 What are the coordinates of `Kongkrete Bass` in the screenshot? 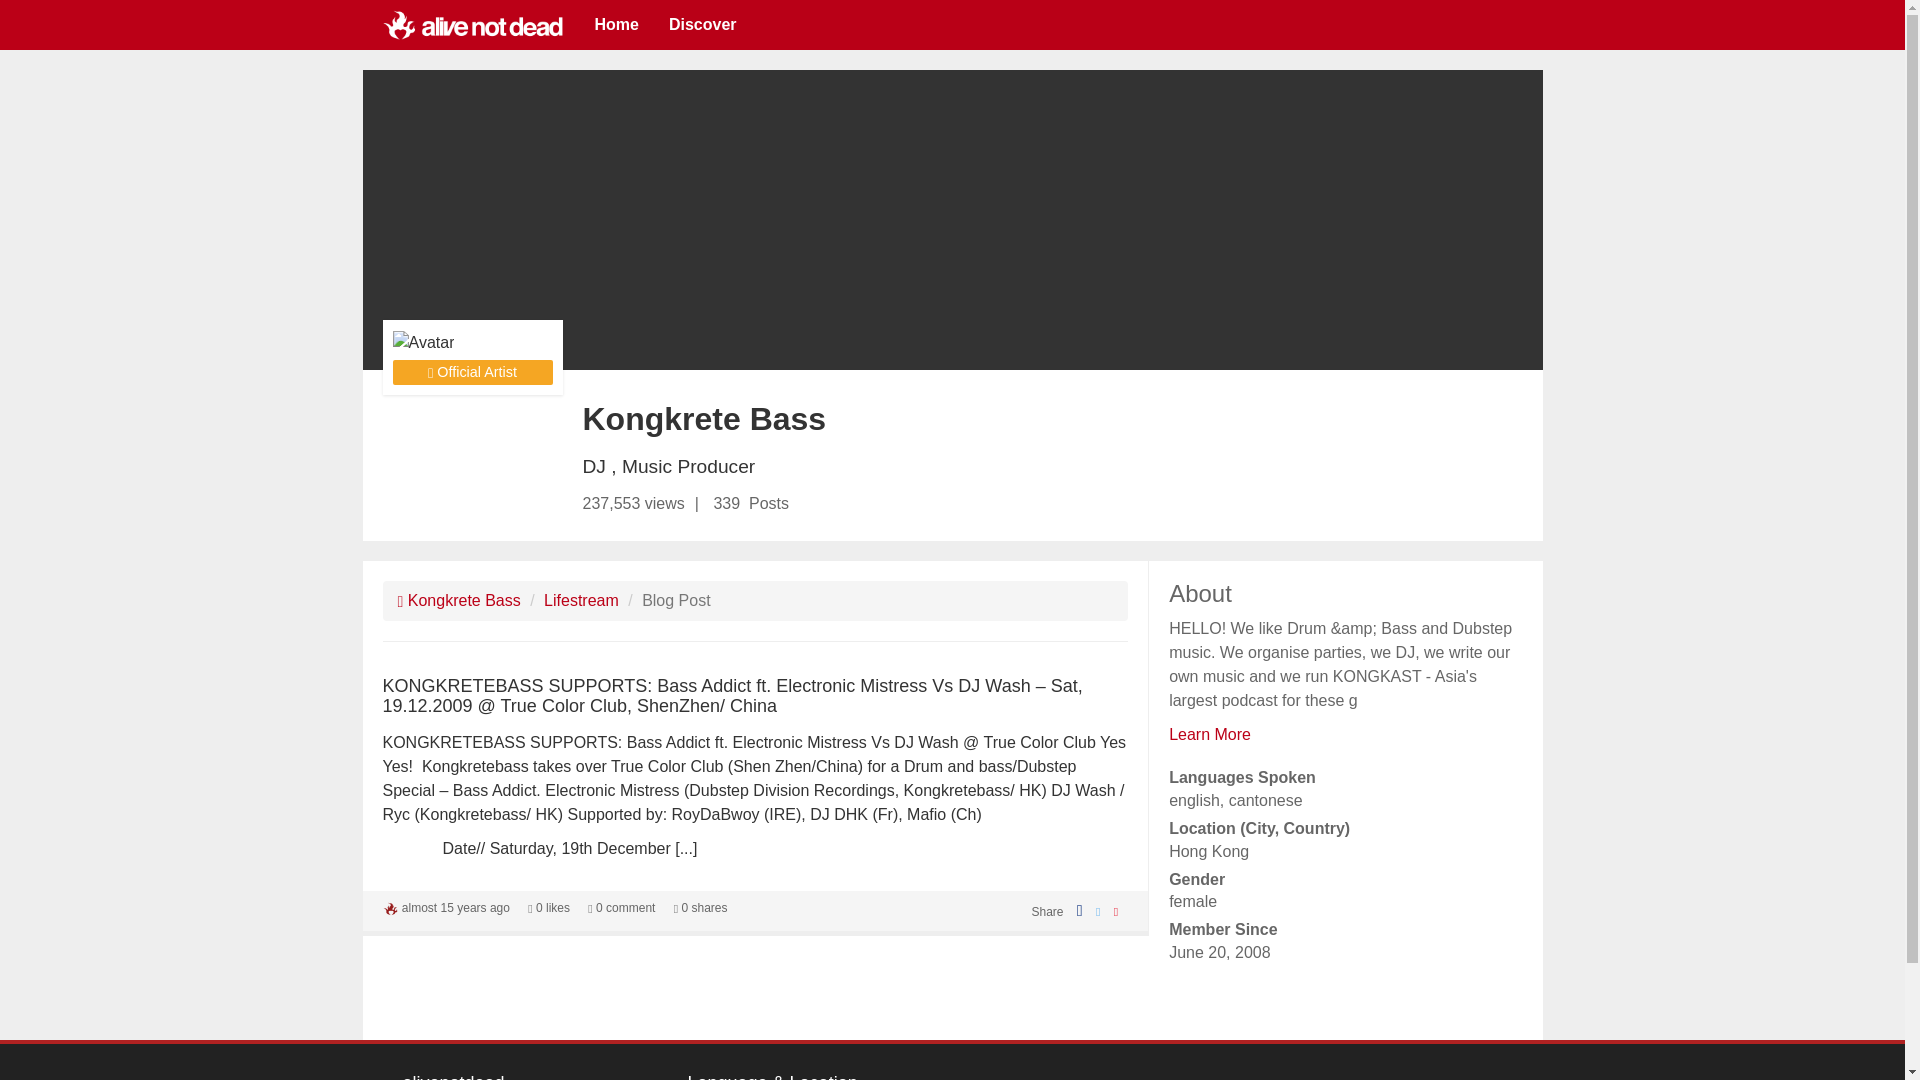 It's located at (458, 600).